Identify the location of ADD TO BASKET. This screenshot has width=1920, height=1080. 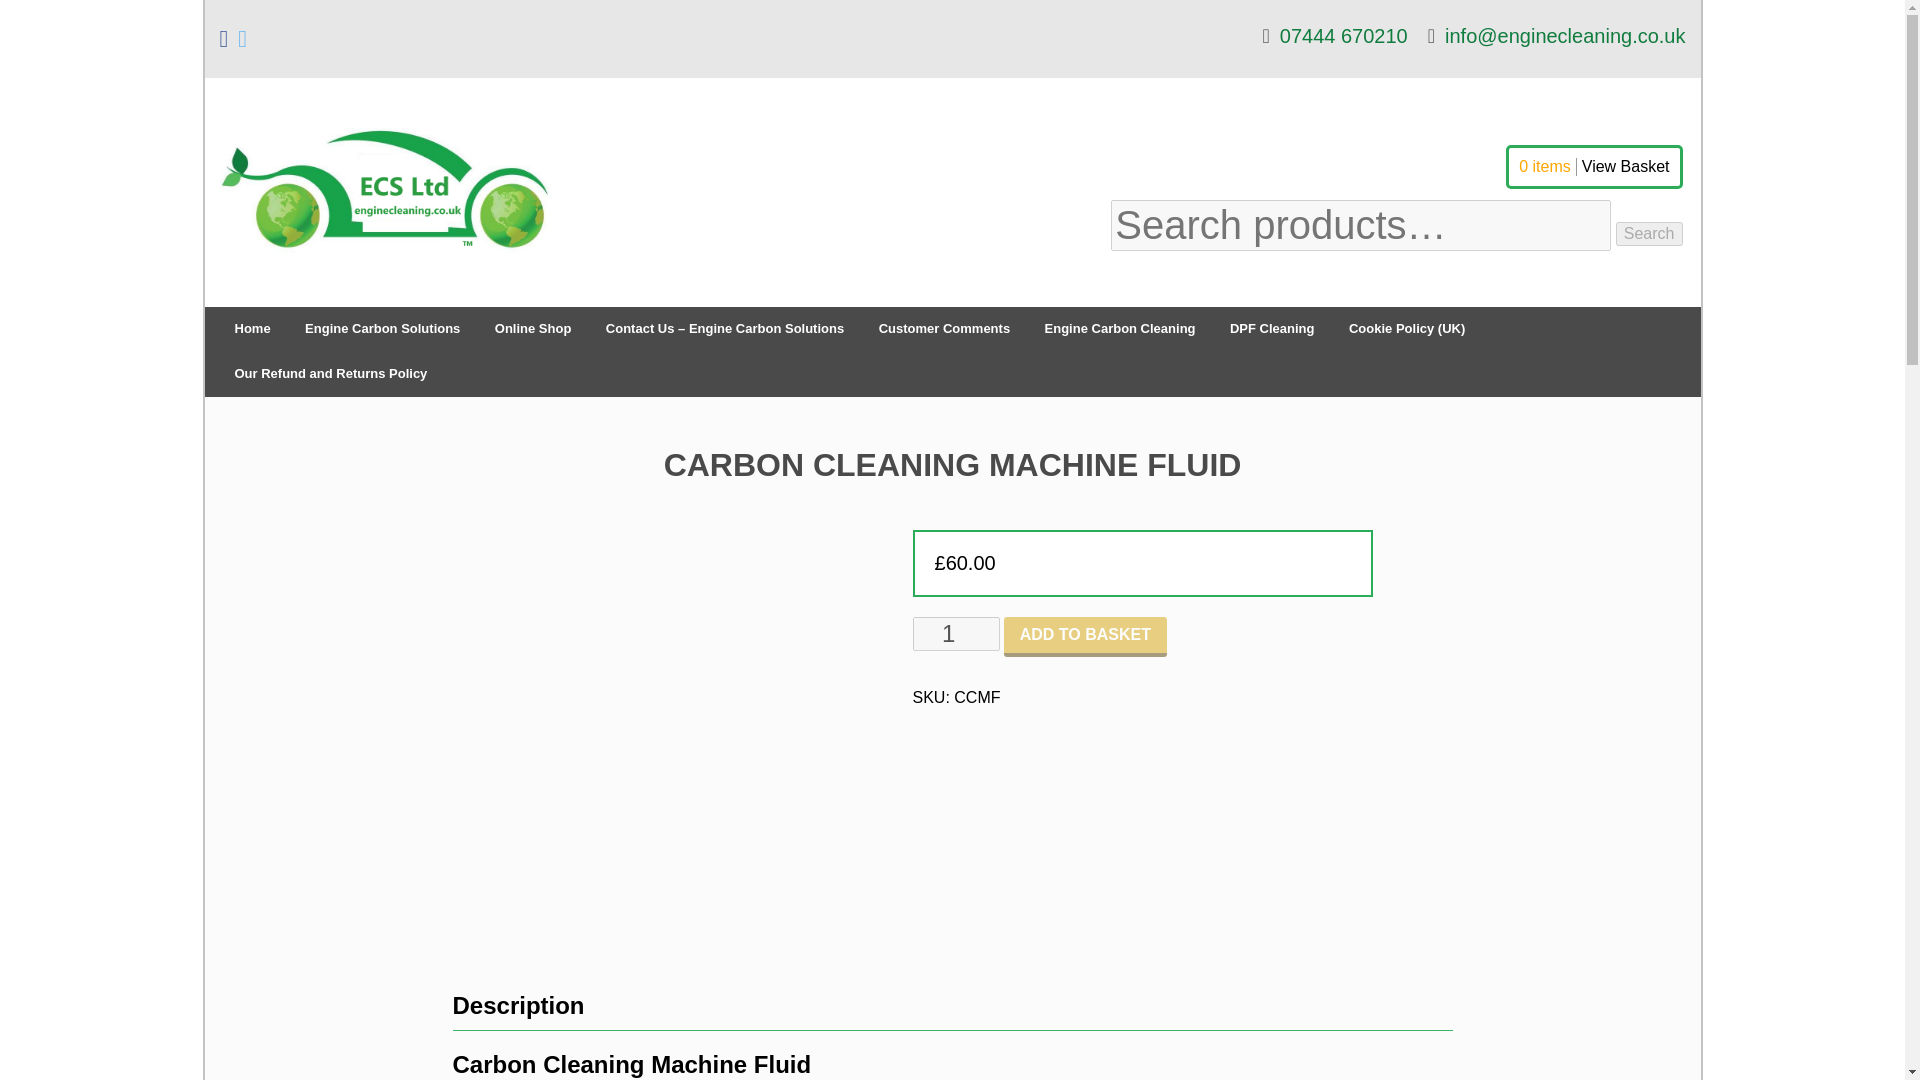
(1086, 636).